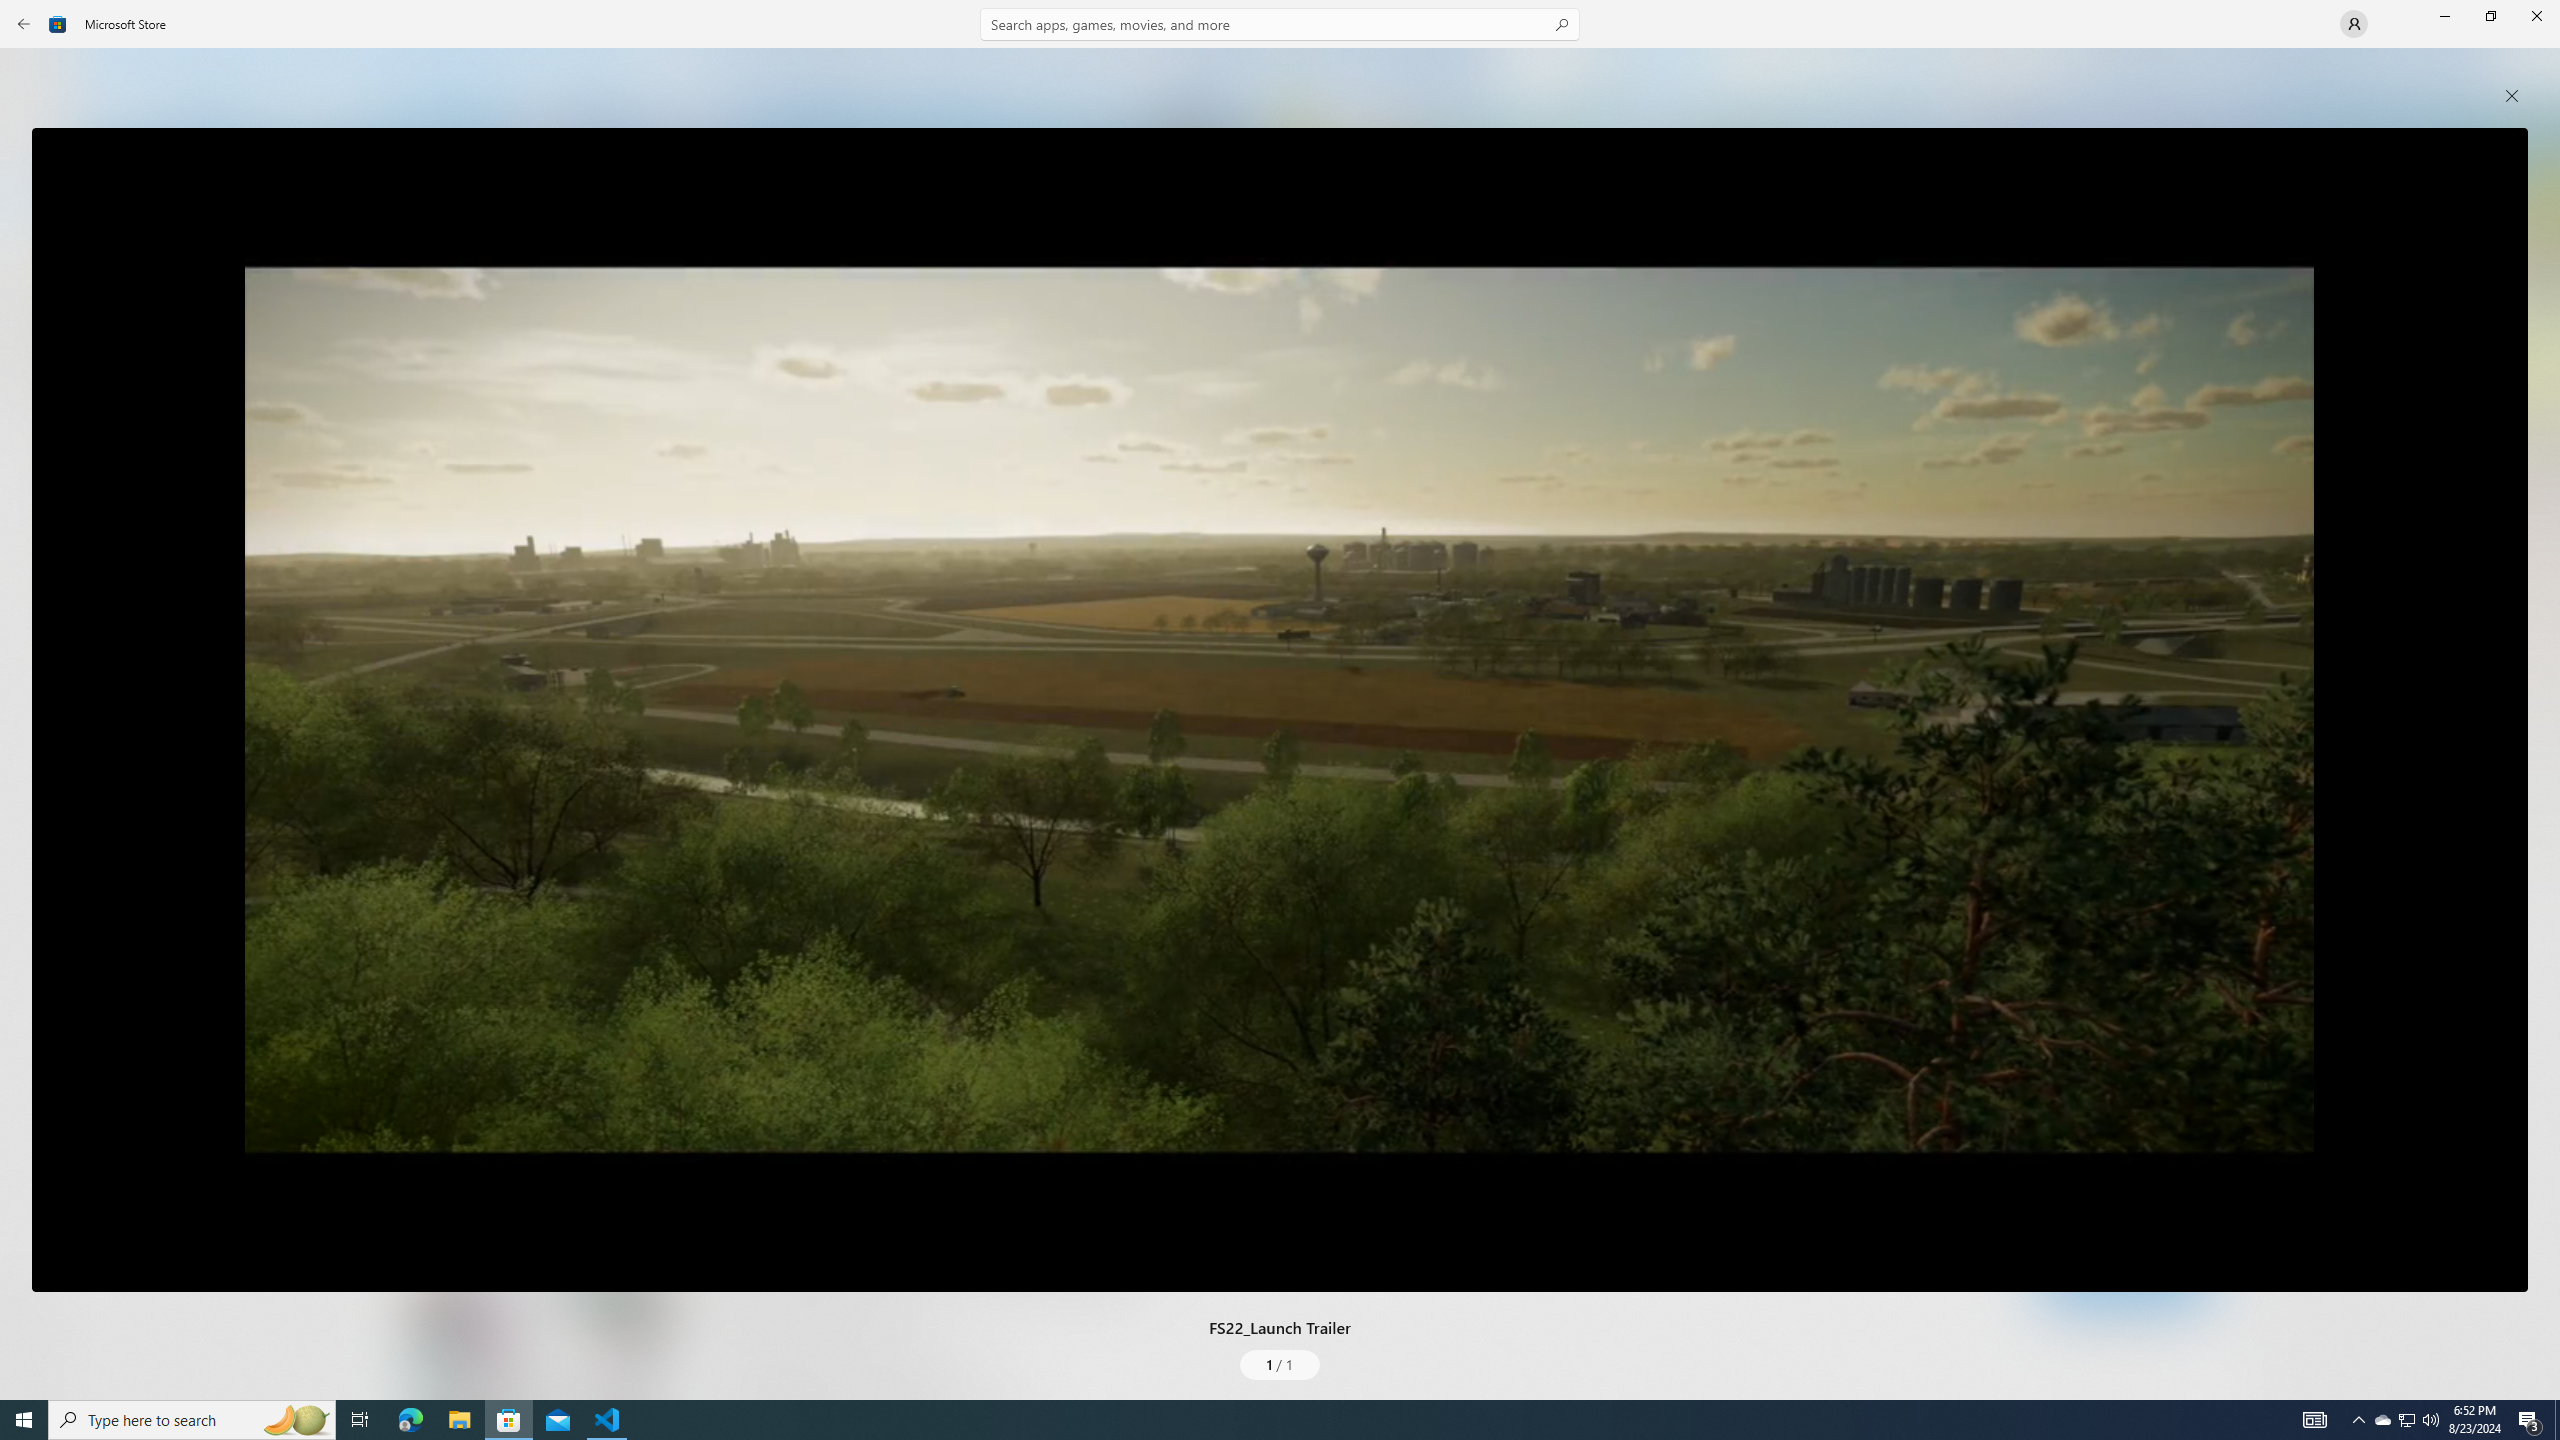 This screenshot has width=2560, height=1440. What do you see at coordinates (2512, 96) in the screenshot?
I see `close popup window` at bounding box center [2512, 96].